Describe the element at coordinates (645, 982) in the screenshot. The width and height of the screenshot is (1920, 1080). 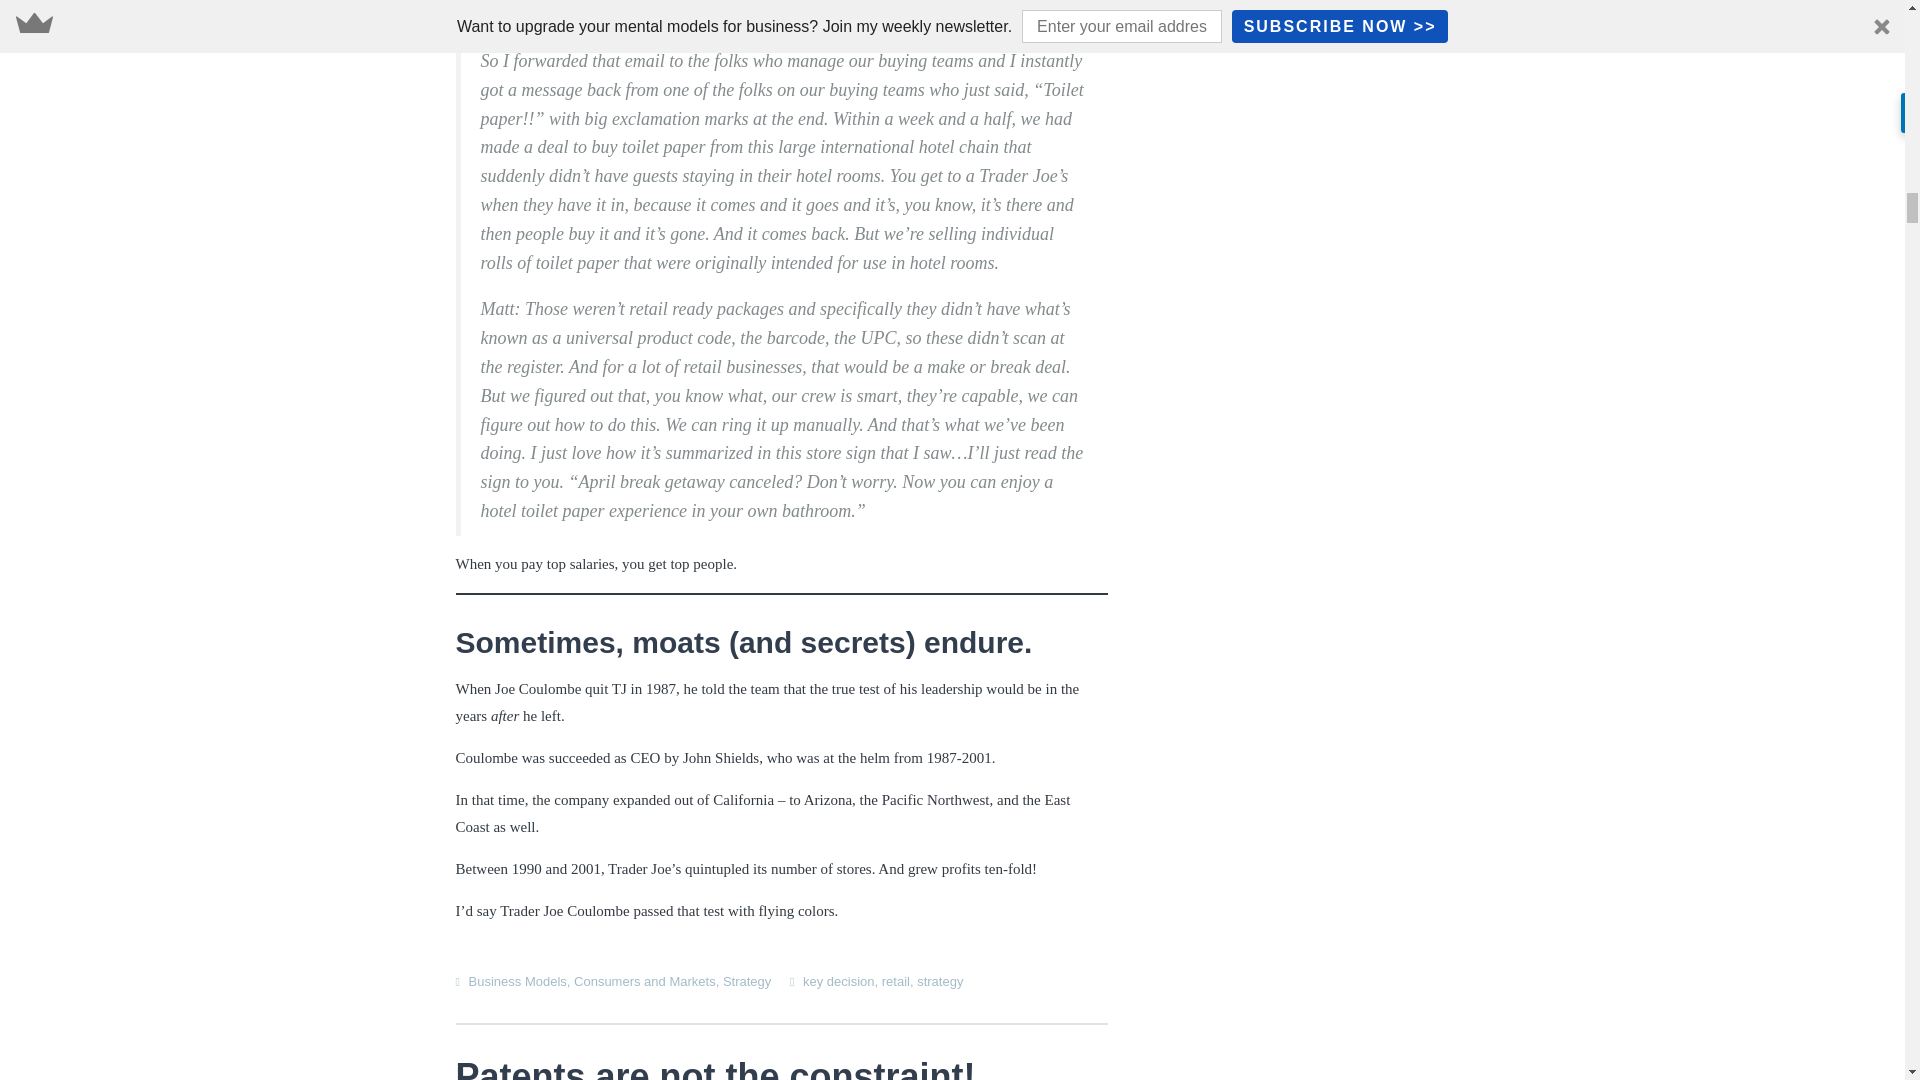
I see `Consumers and Markets` at that location.